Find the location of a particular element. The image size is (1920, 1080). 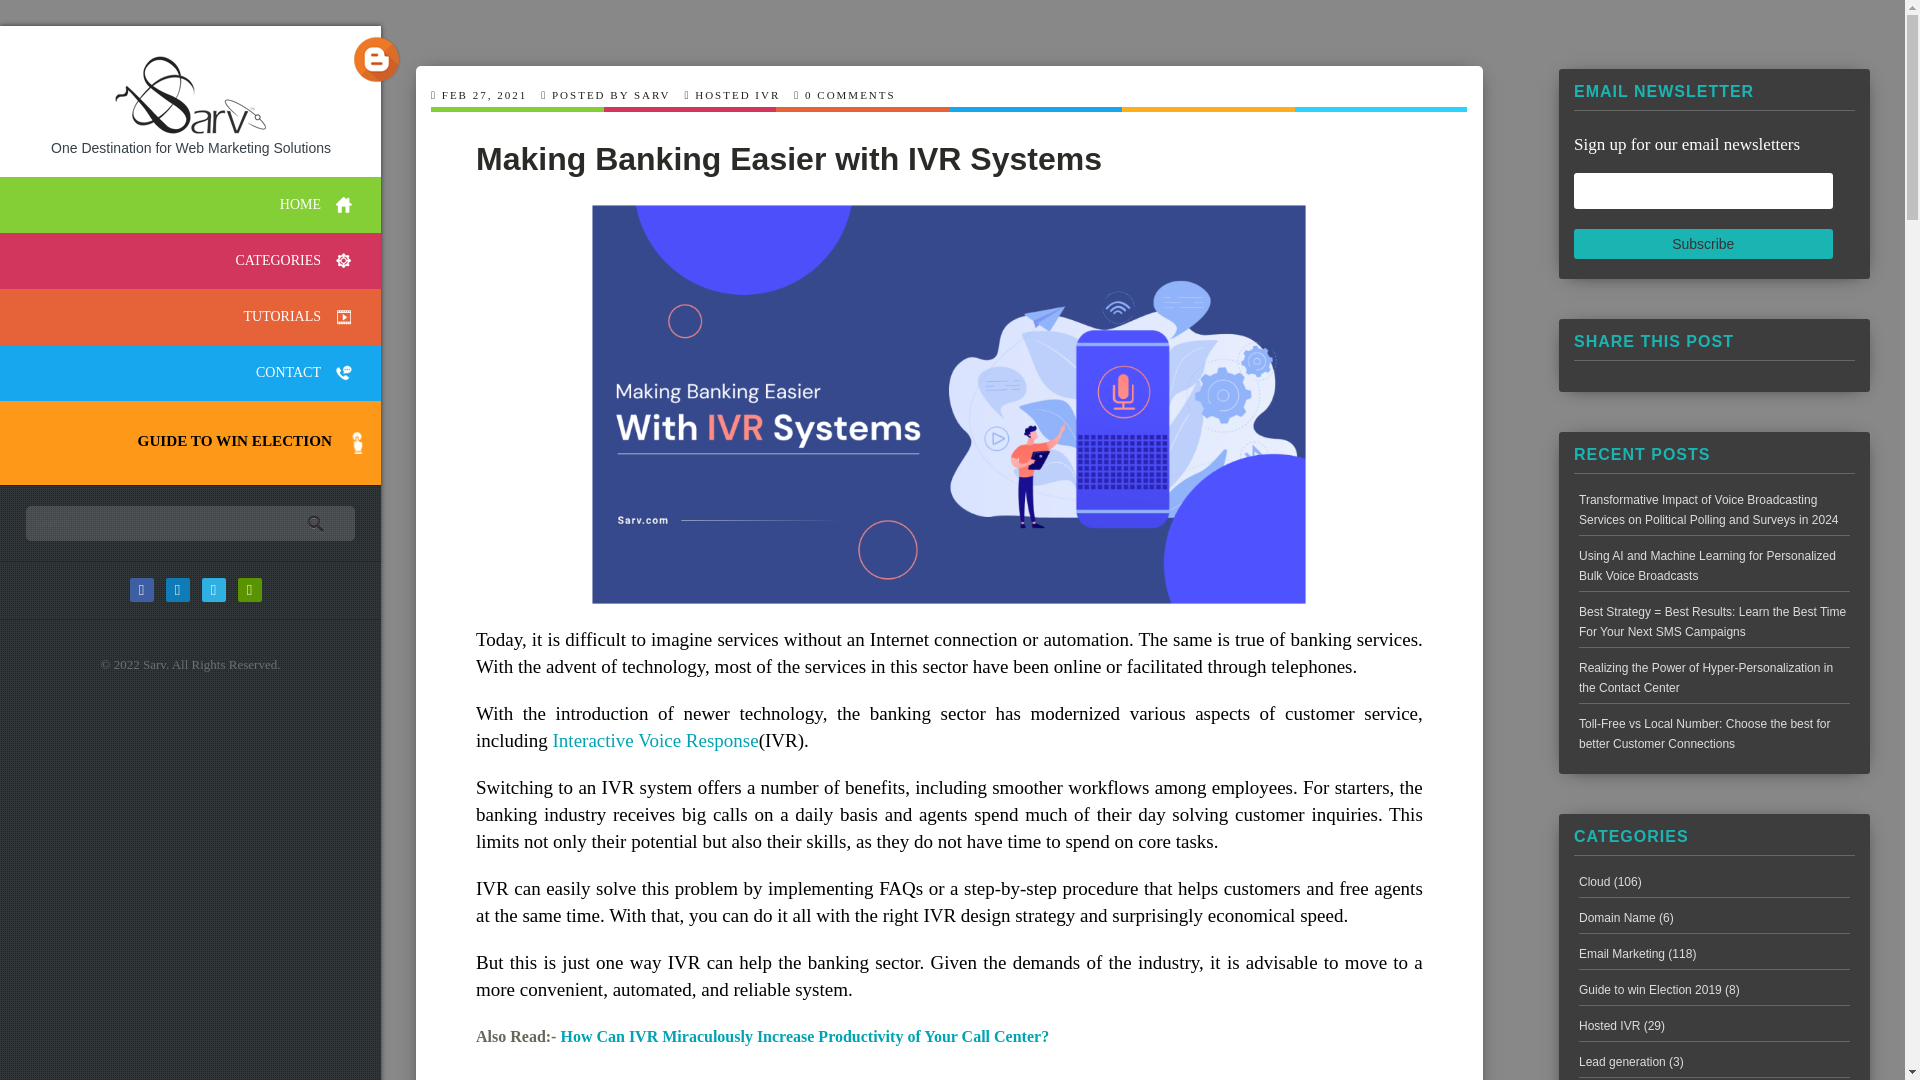

HOSTED IVR is located at coordinates (737, 94).